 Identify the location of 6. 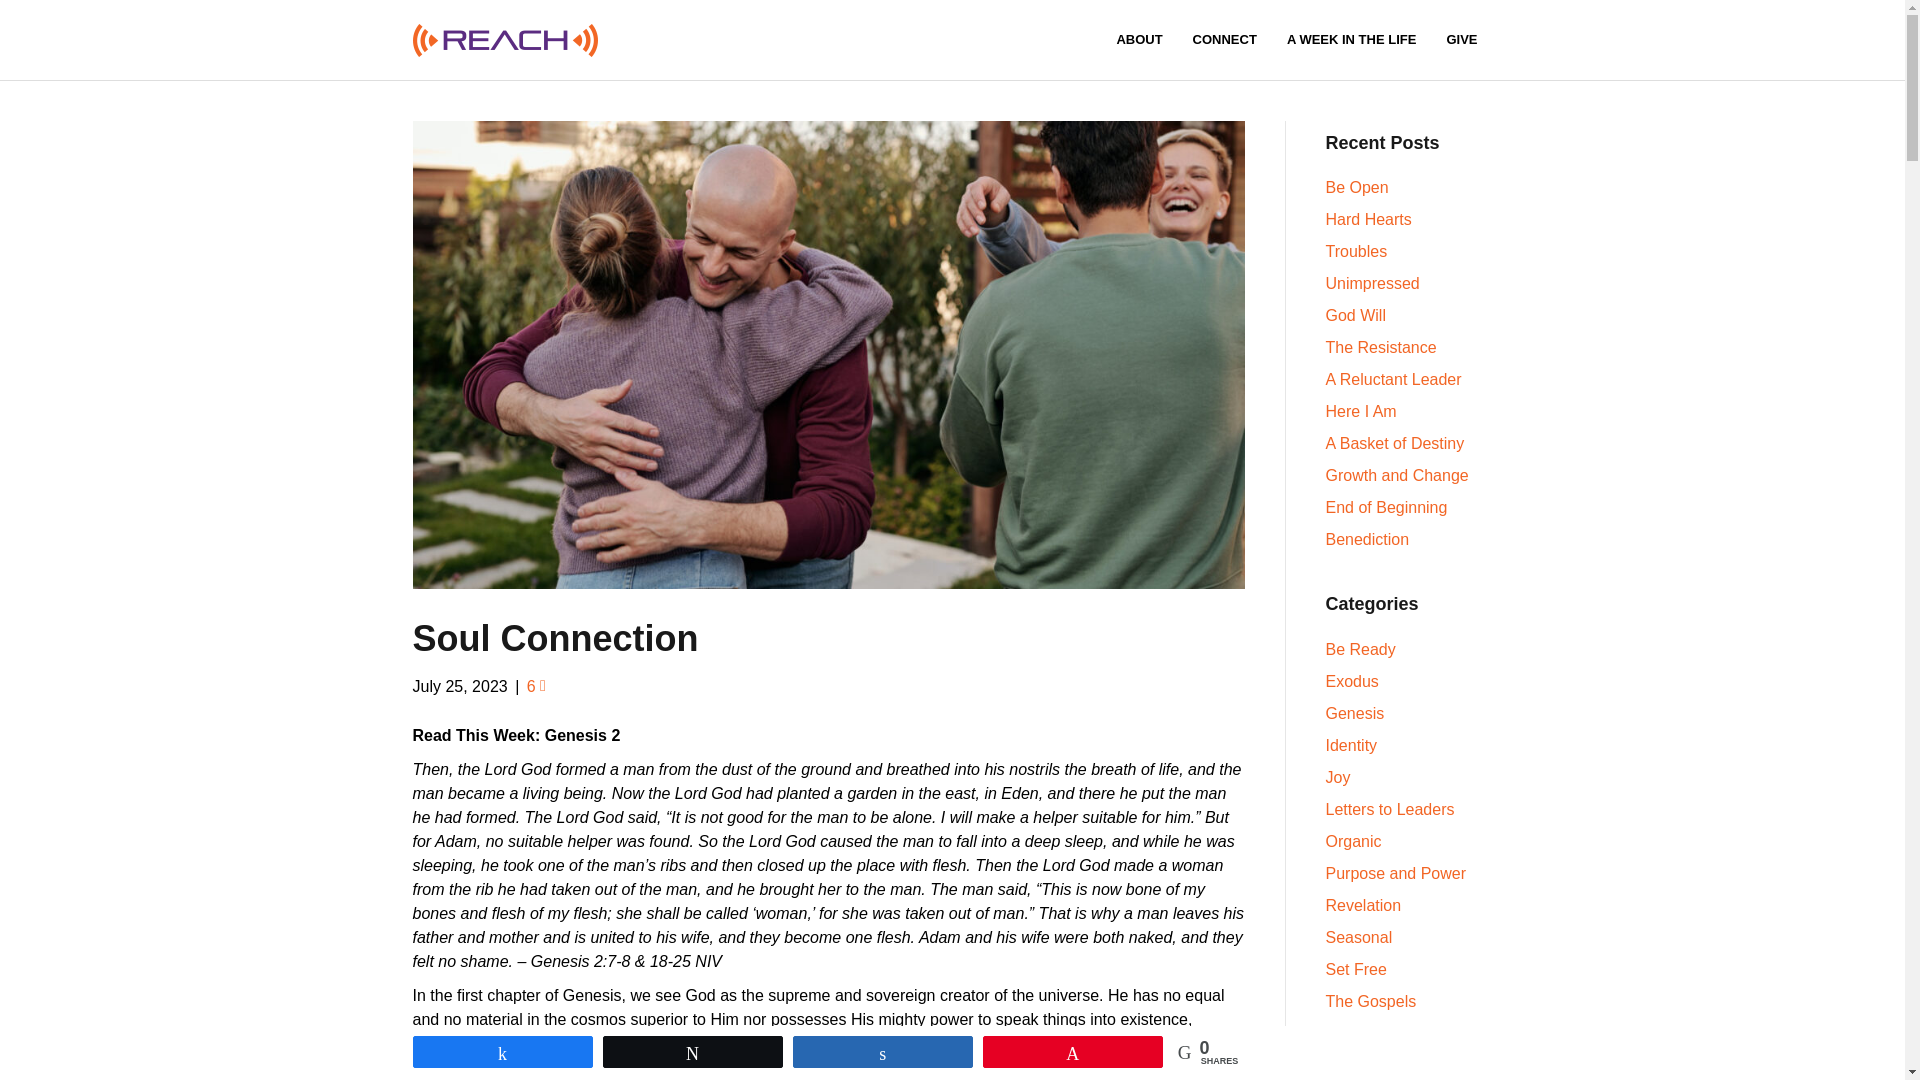
(536, 686).